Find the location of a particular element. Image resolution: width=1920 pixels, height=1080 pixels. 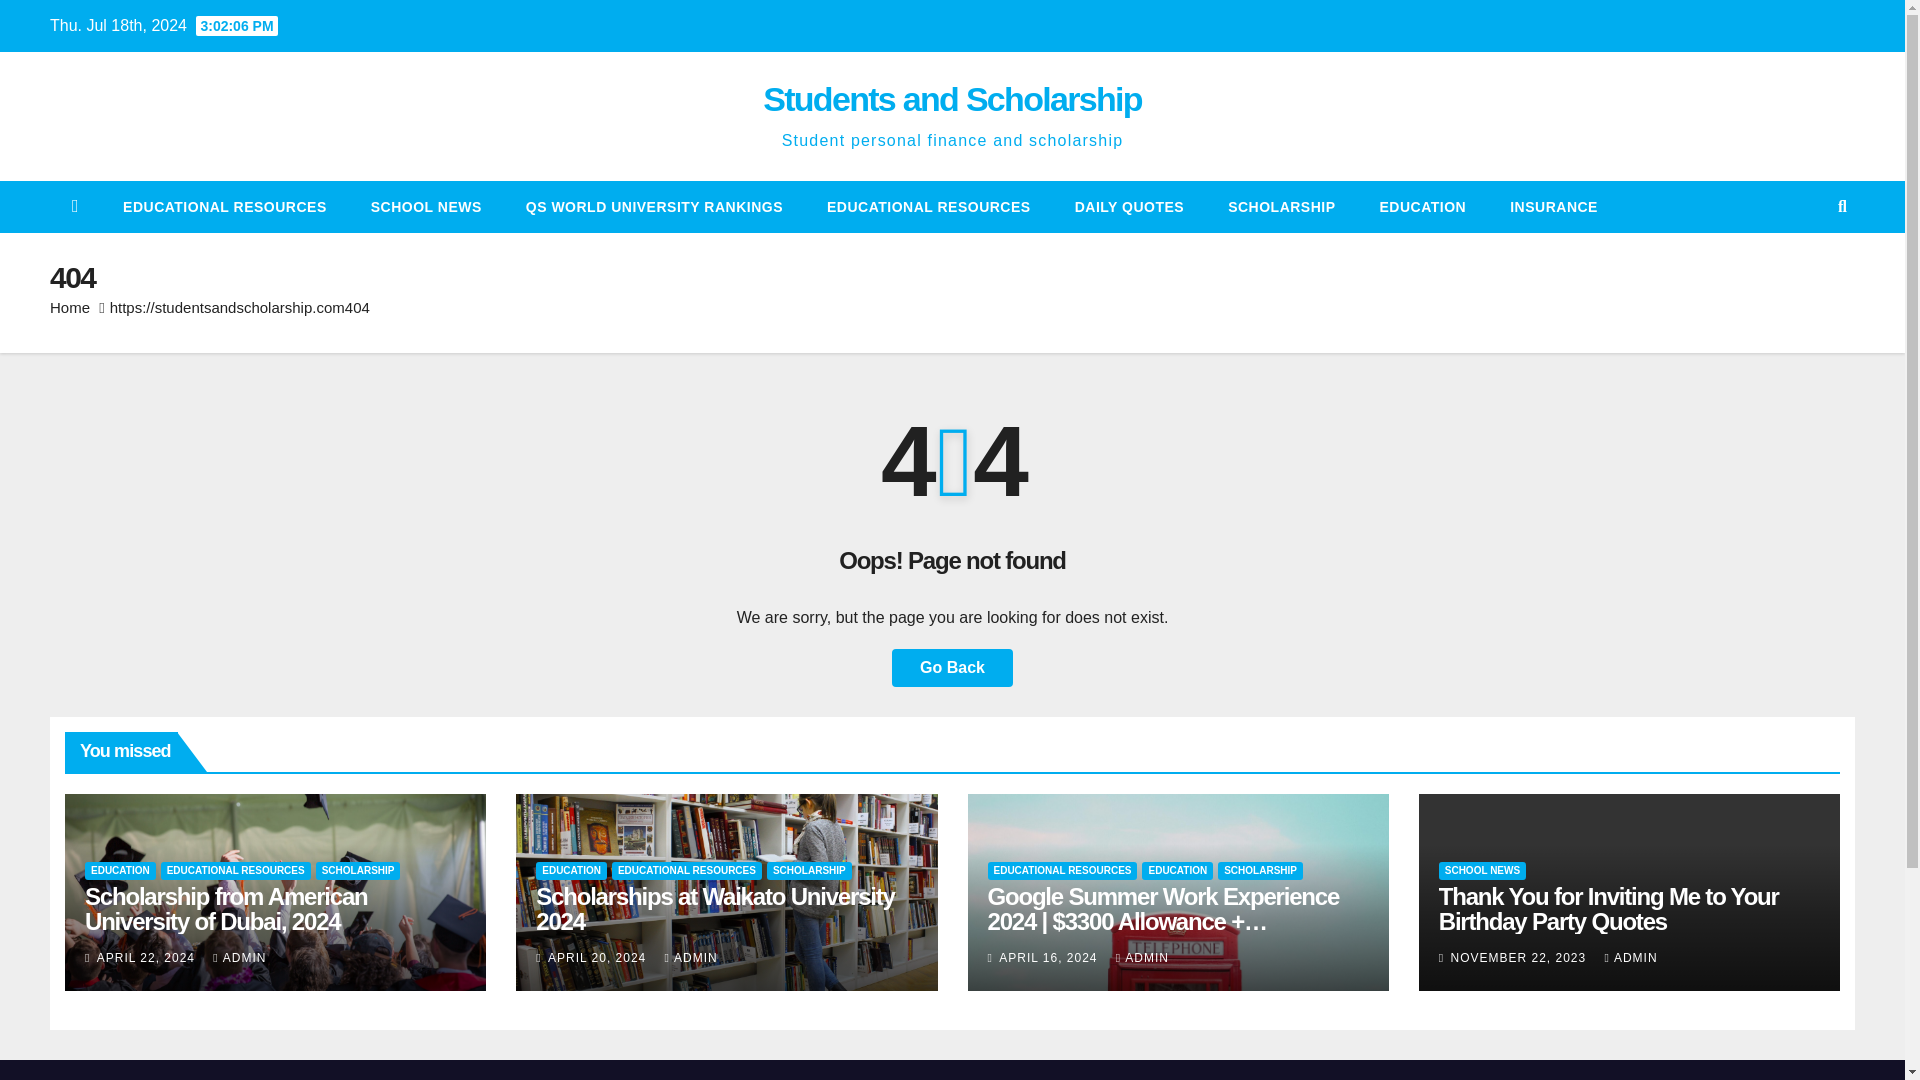

school news is located at coordinates (426, 207).